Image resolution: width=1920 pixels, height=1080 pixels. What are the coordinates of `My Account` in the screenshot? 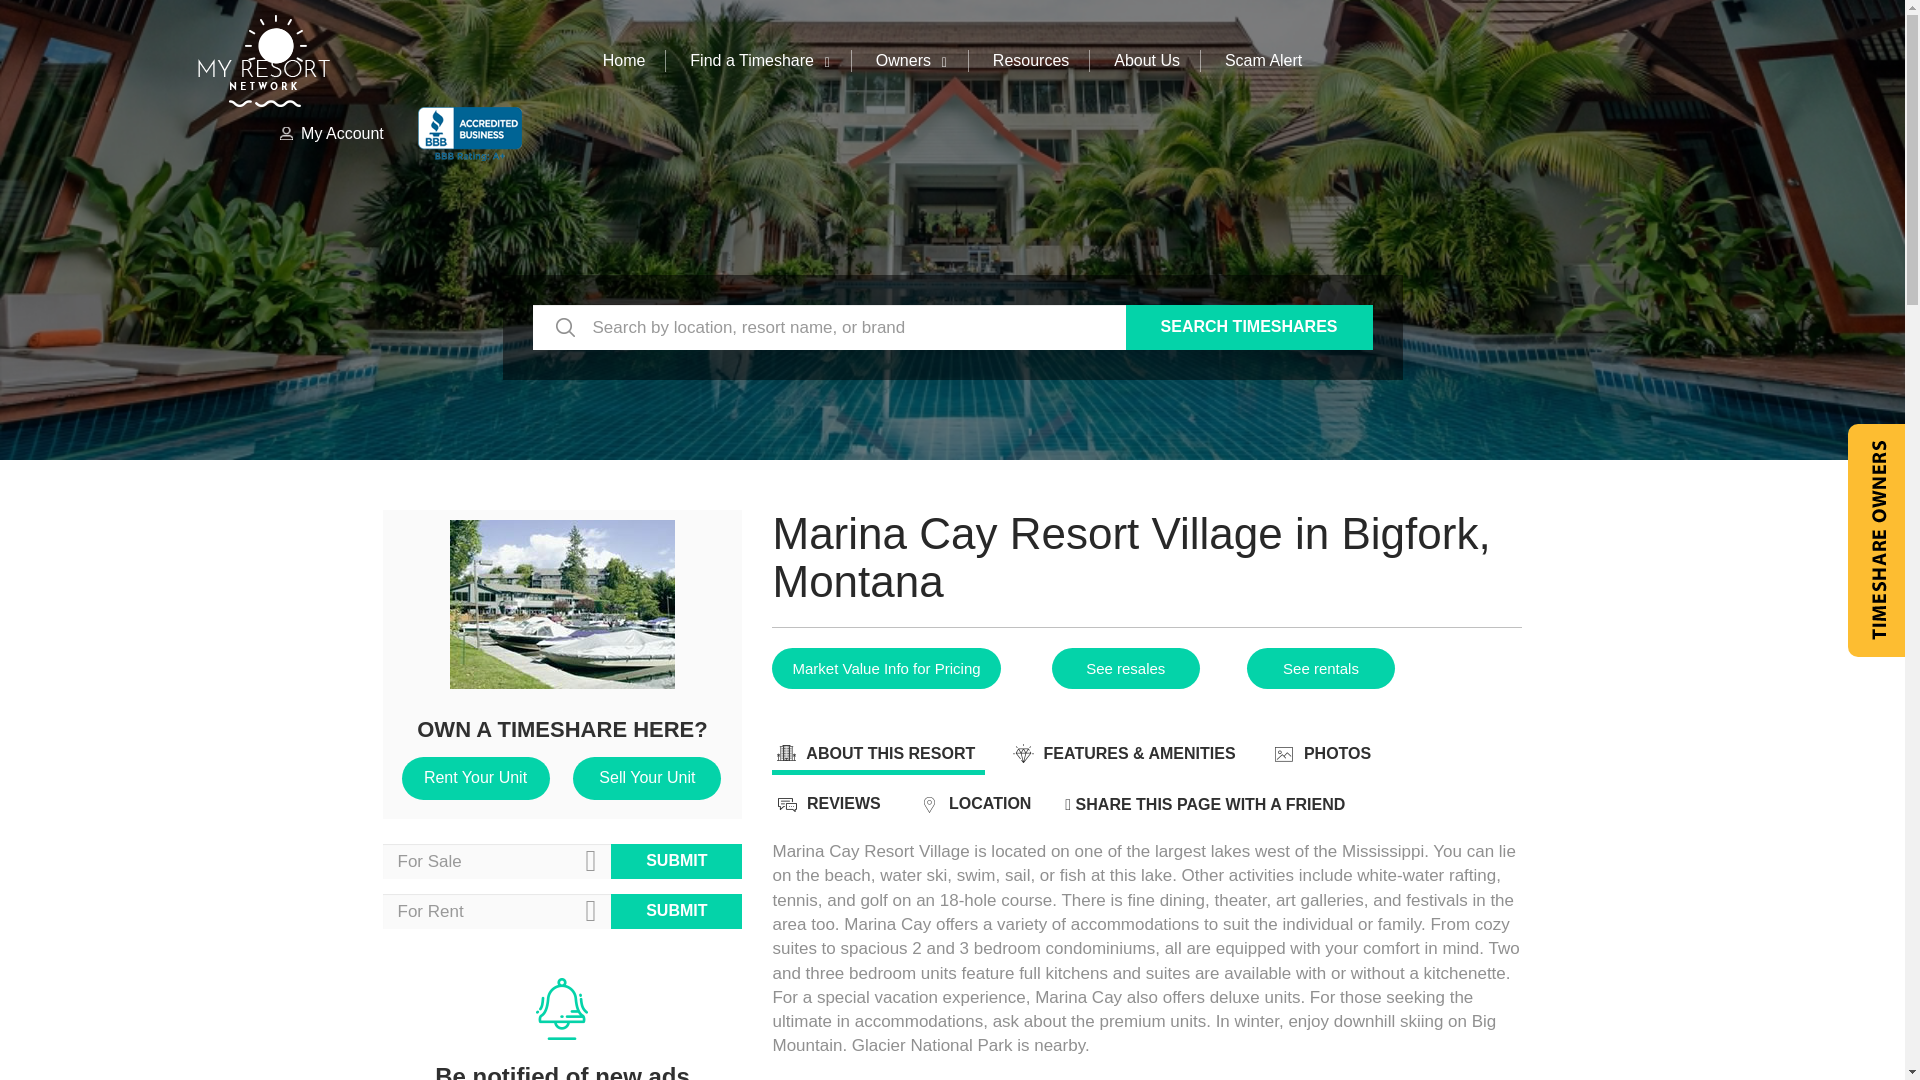 It's located at (330, 133).